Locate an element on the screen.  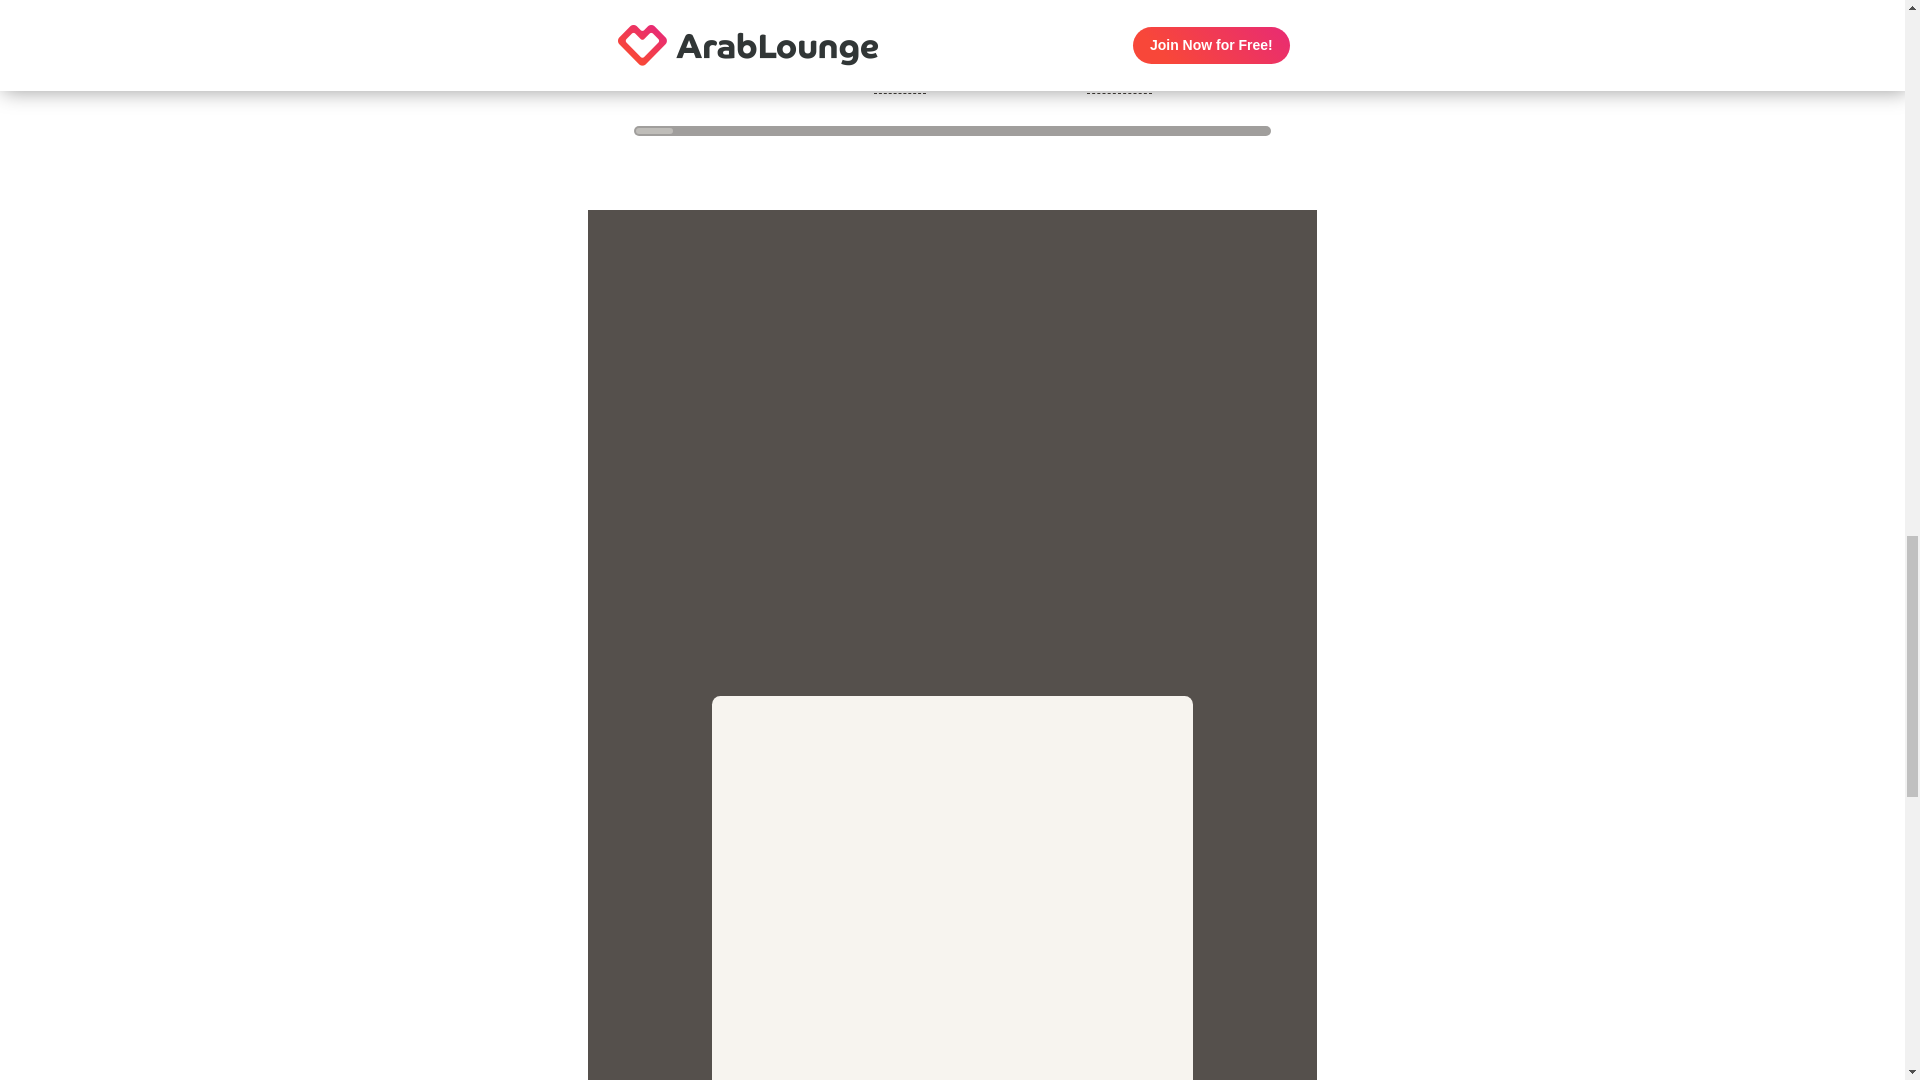
Americanizing Arab cuisine is located at coordinates (1163, 30).